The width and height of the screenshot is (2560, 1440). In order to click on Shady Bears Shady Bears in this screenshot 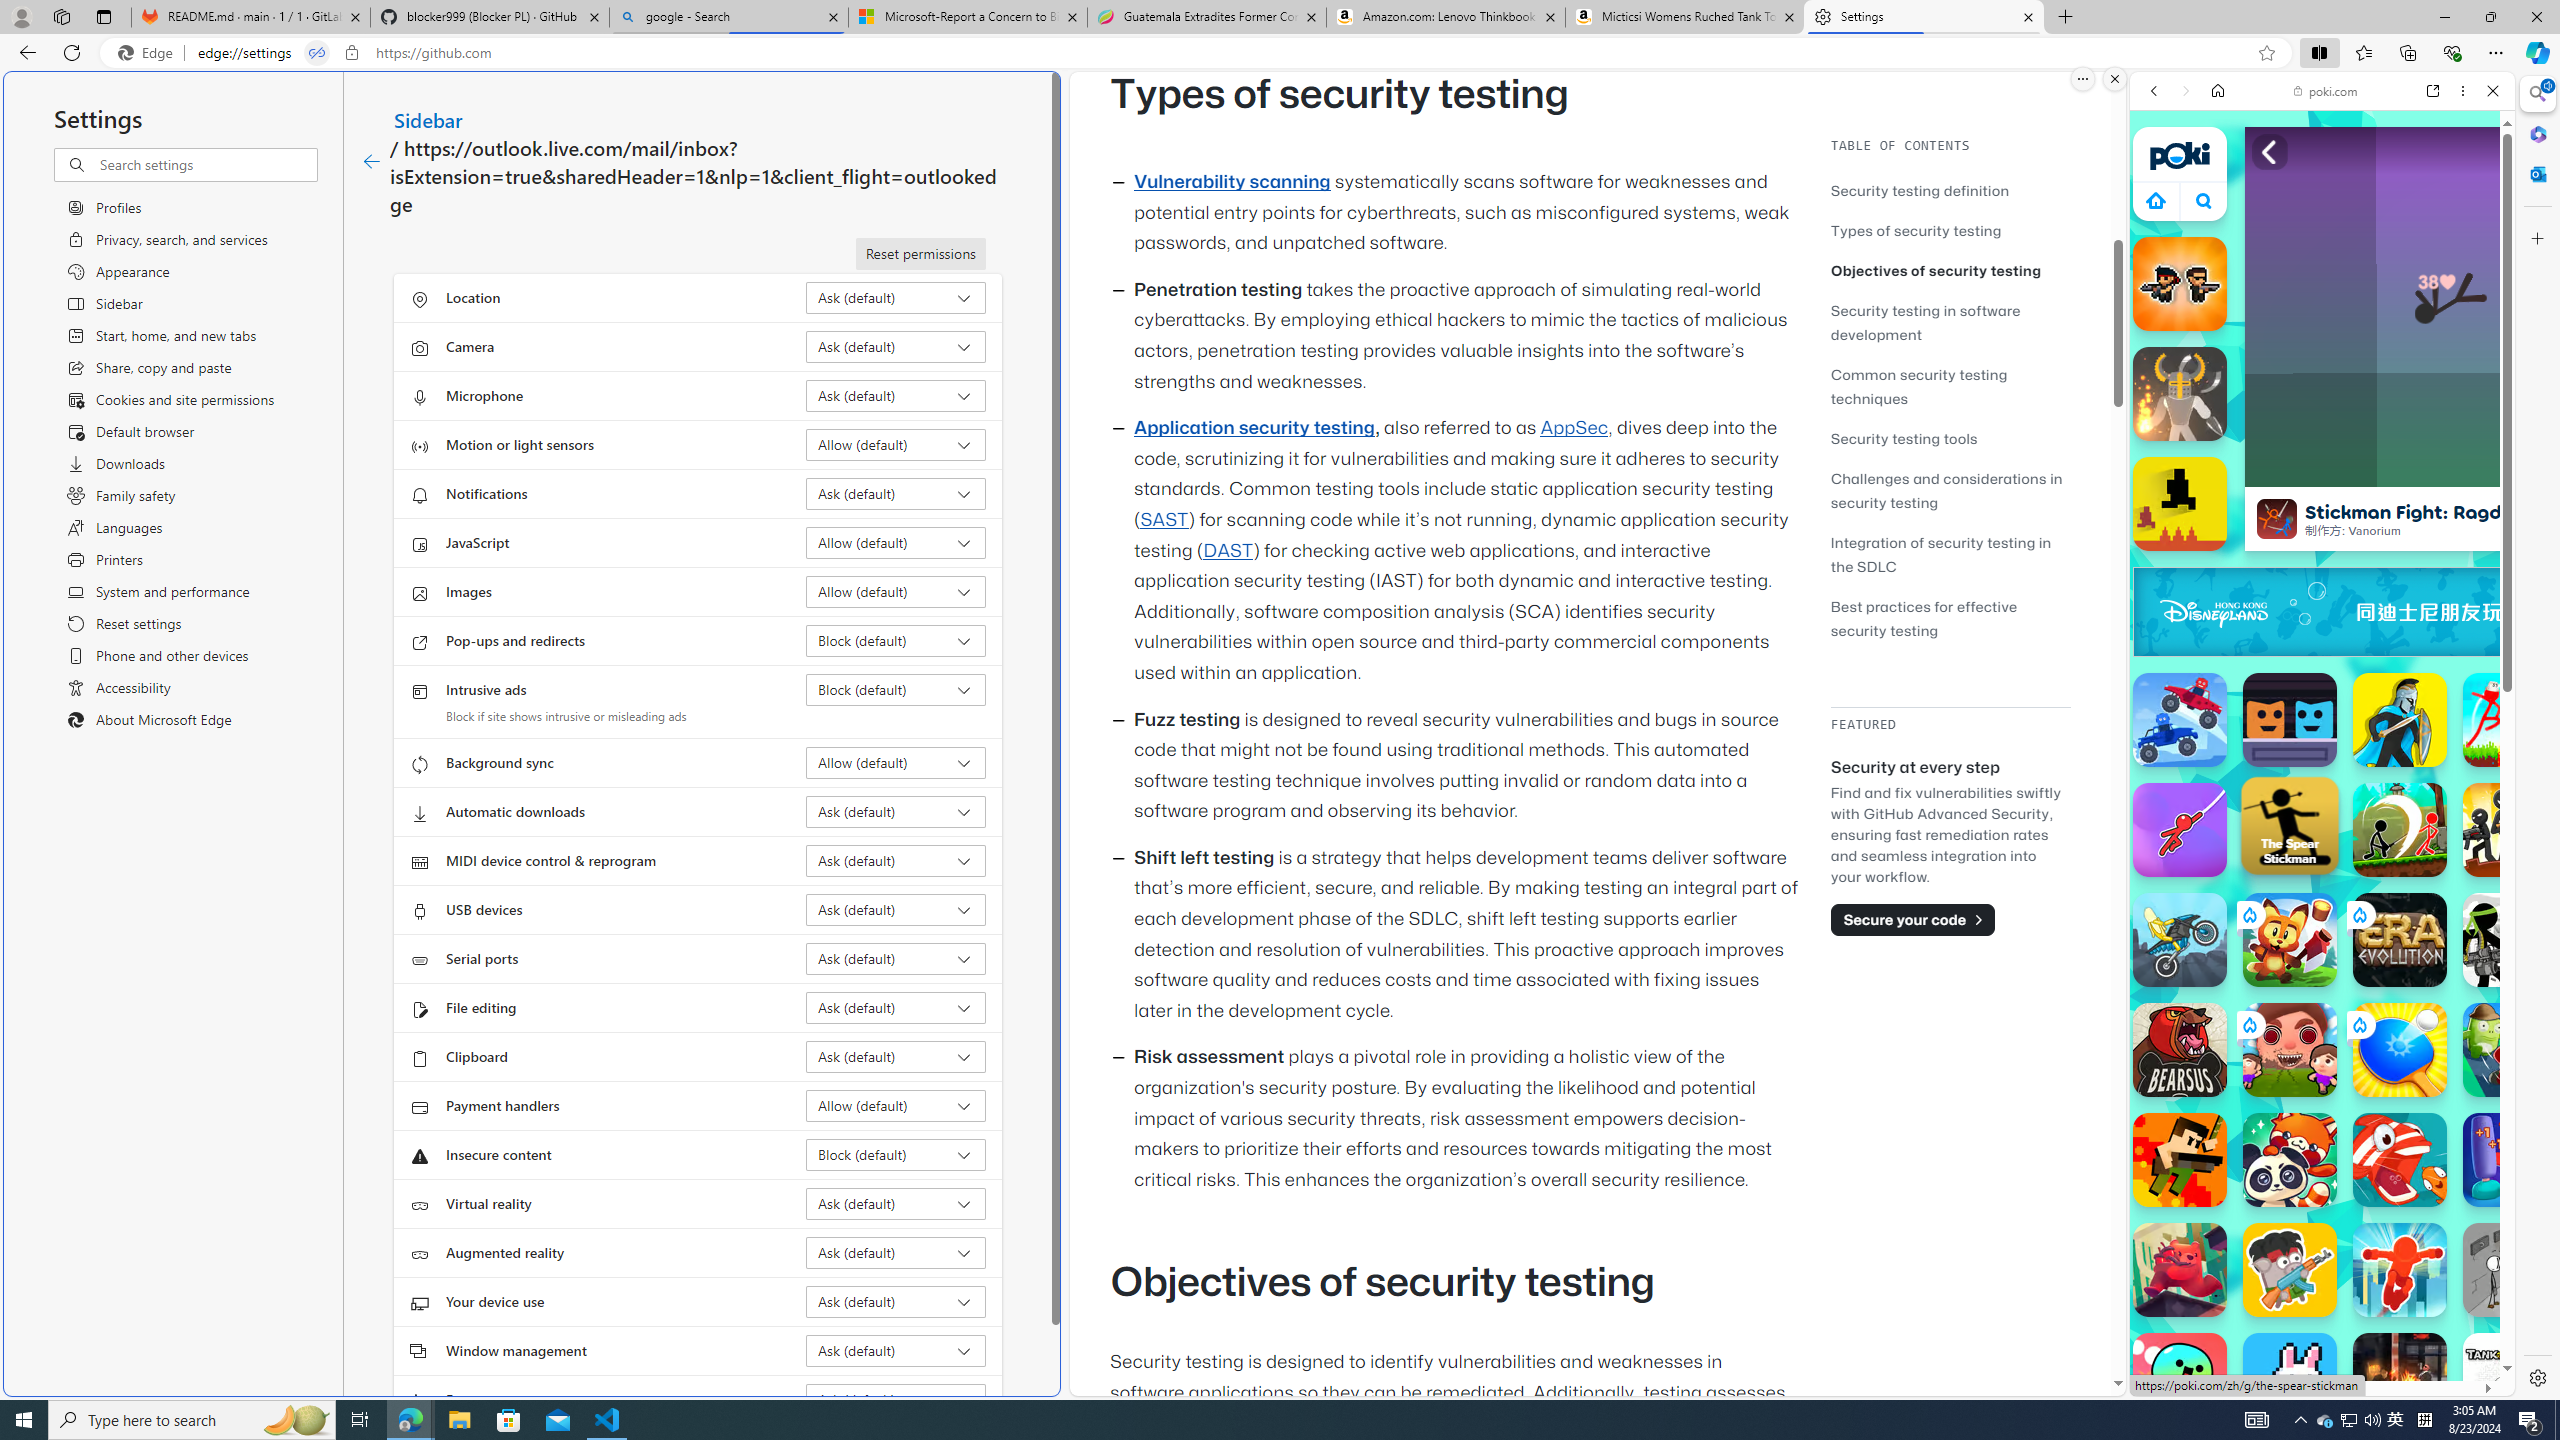, I will do `click(2180, 1270)`.